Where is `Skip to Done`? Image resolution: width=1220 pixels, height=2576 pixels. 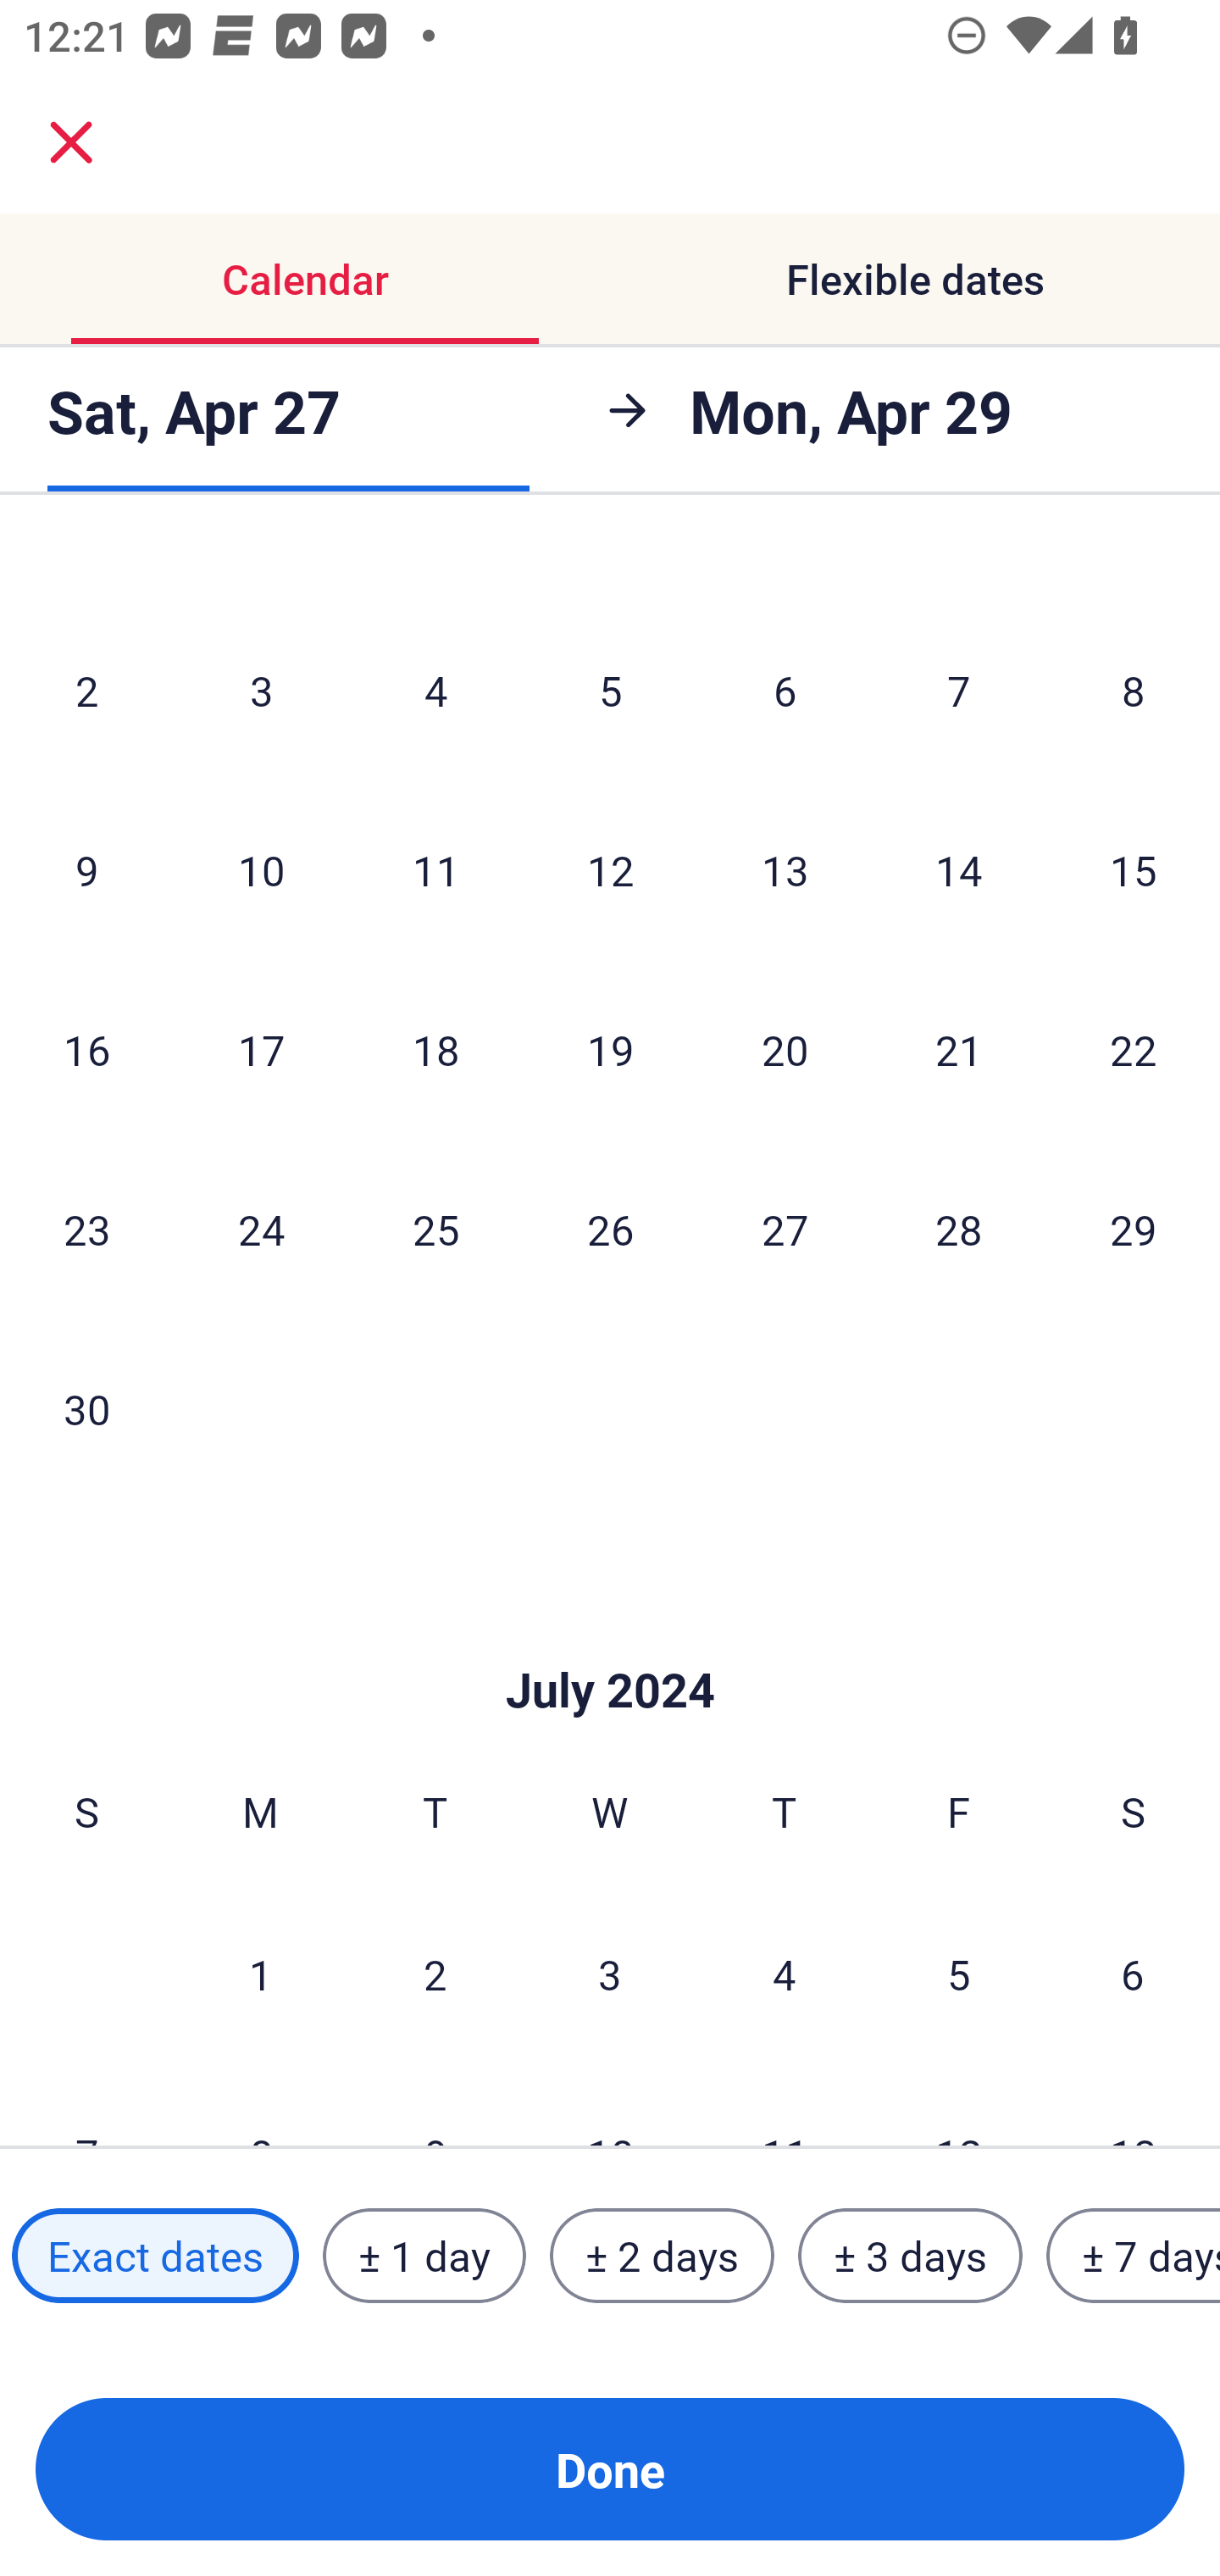
Skip to Done is located at coordinates (610, 1639).